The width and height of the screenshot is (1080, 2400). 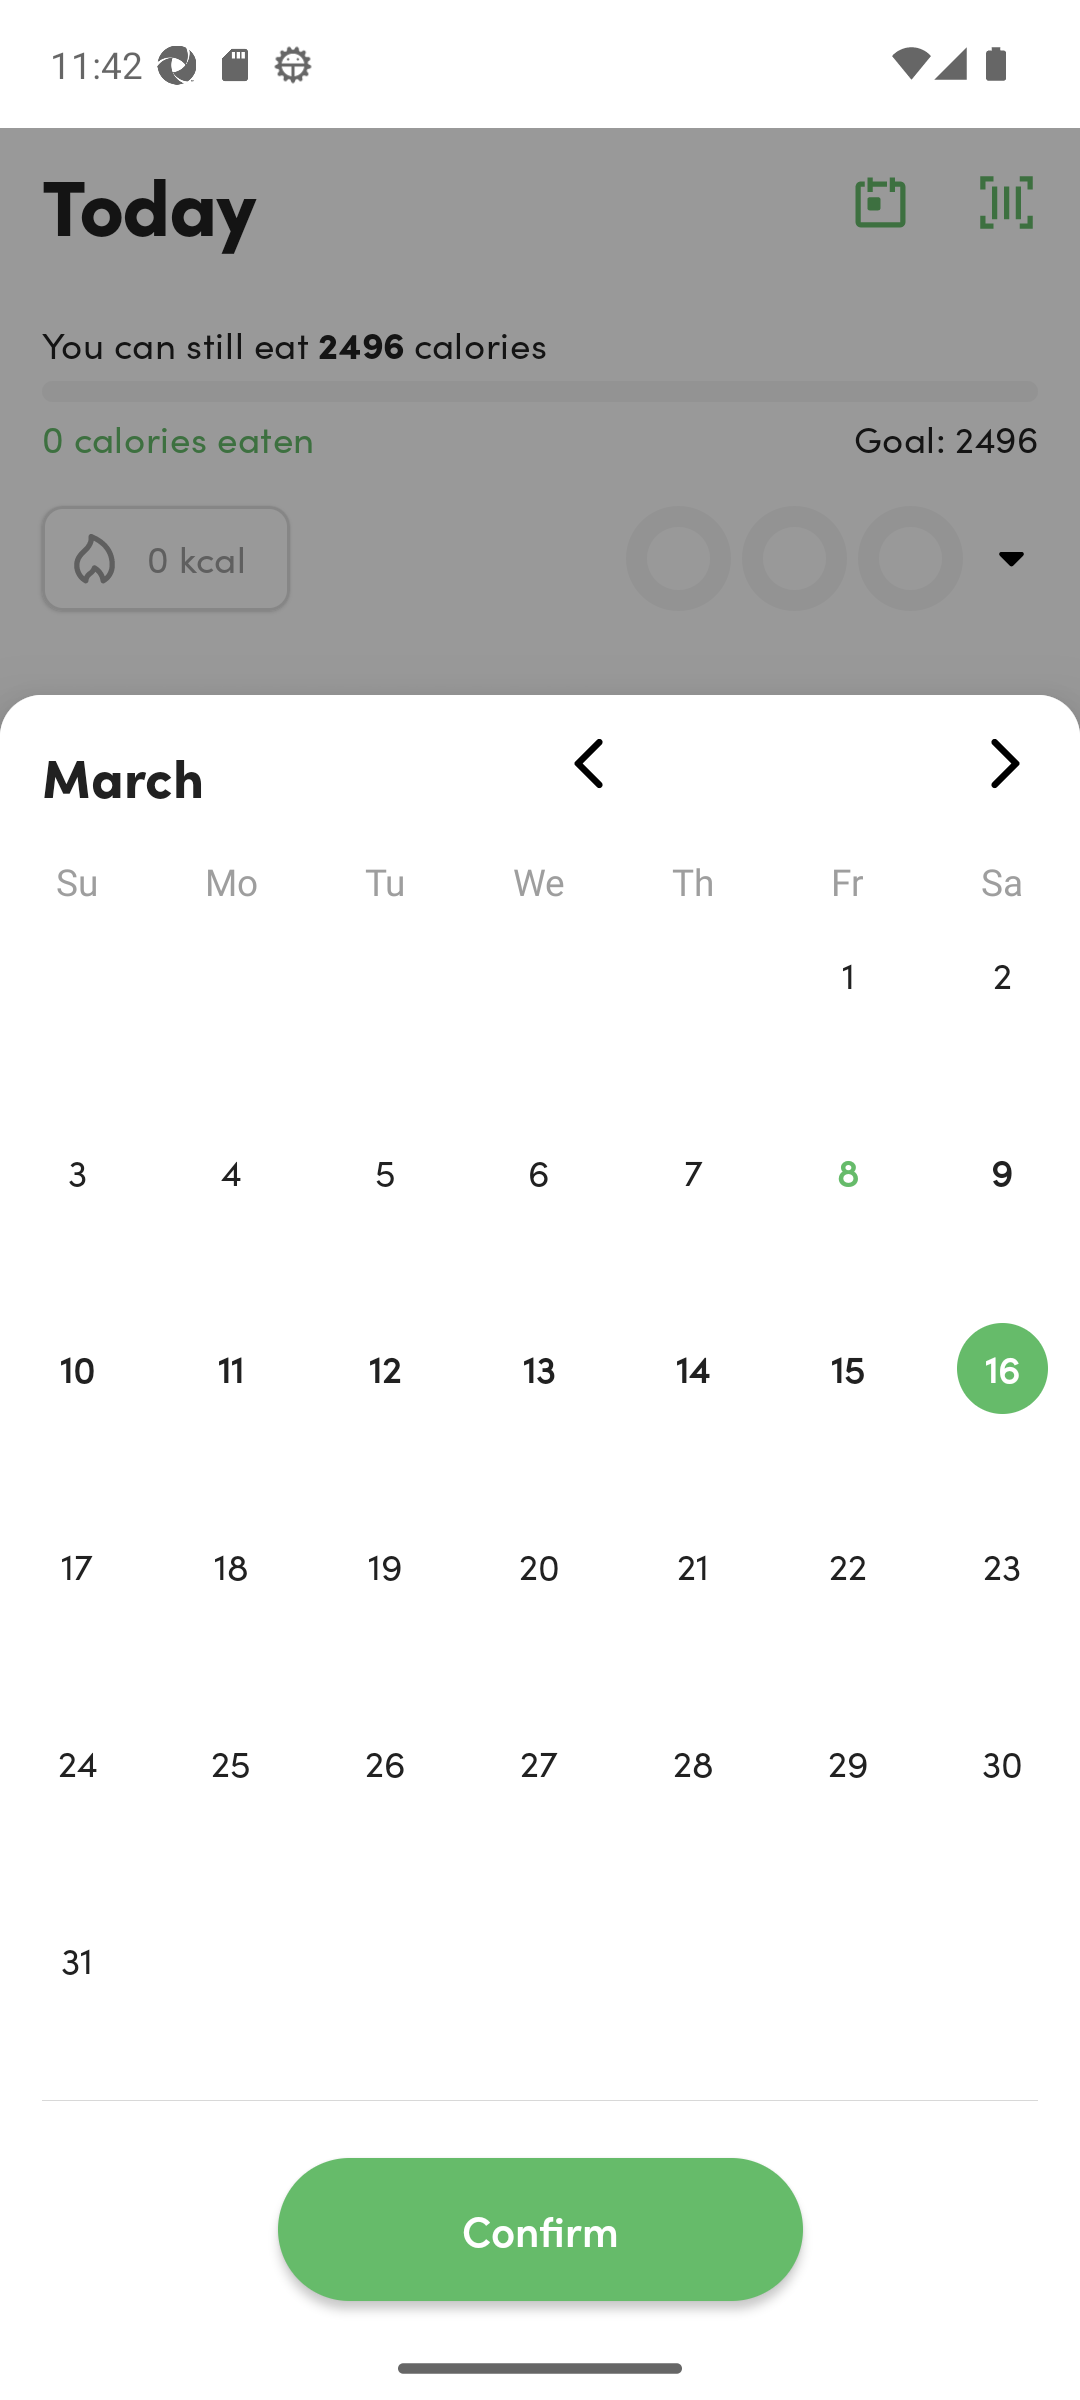 I want to click on 27, so click(x=538, y=1804).